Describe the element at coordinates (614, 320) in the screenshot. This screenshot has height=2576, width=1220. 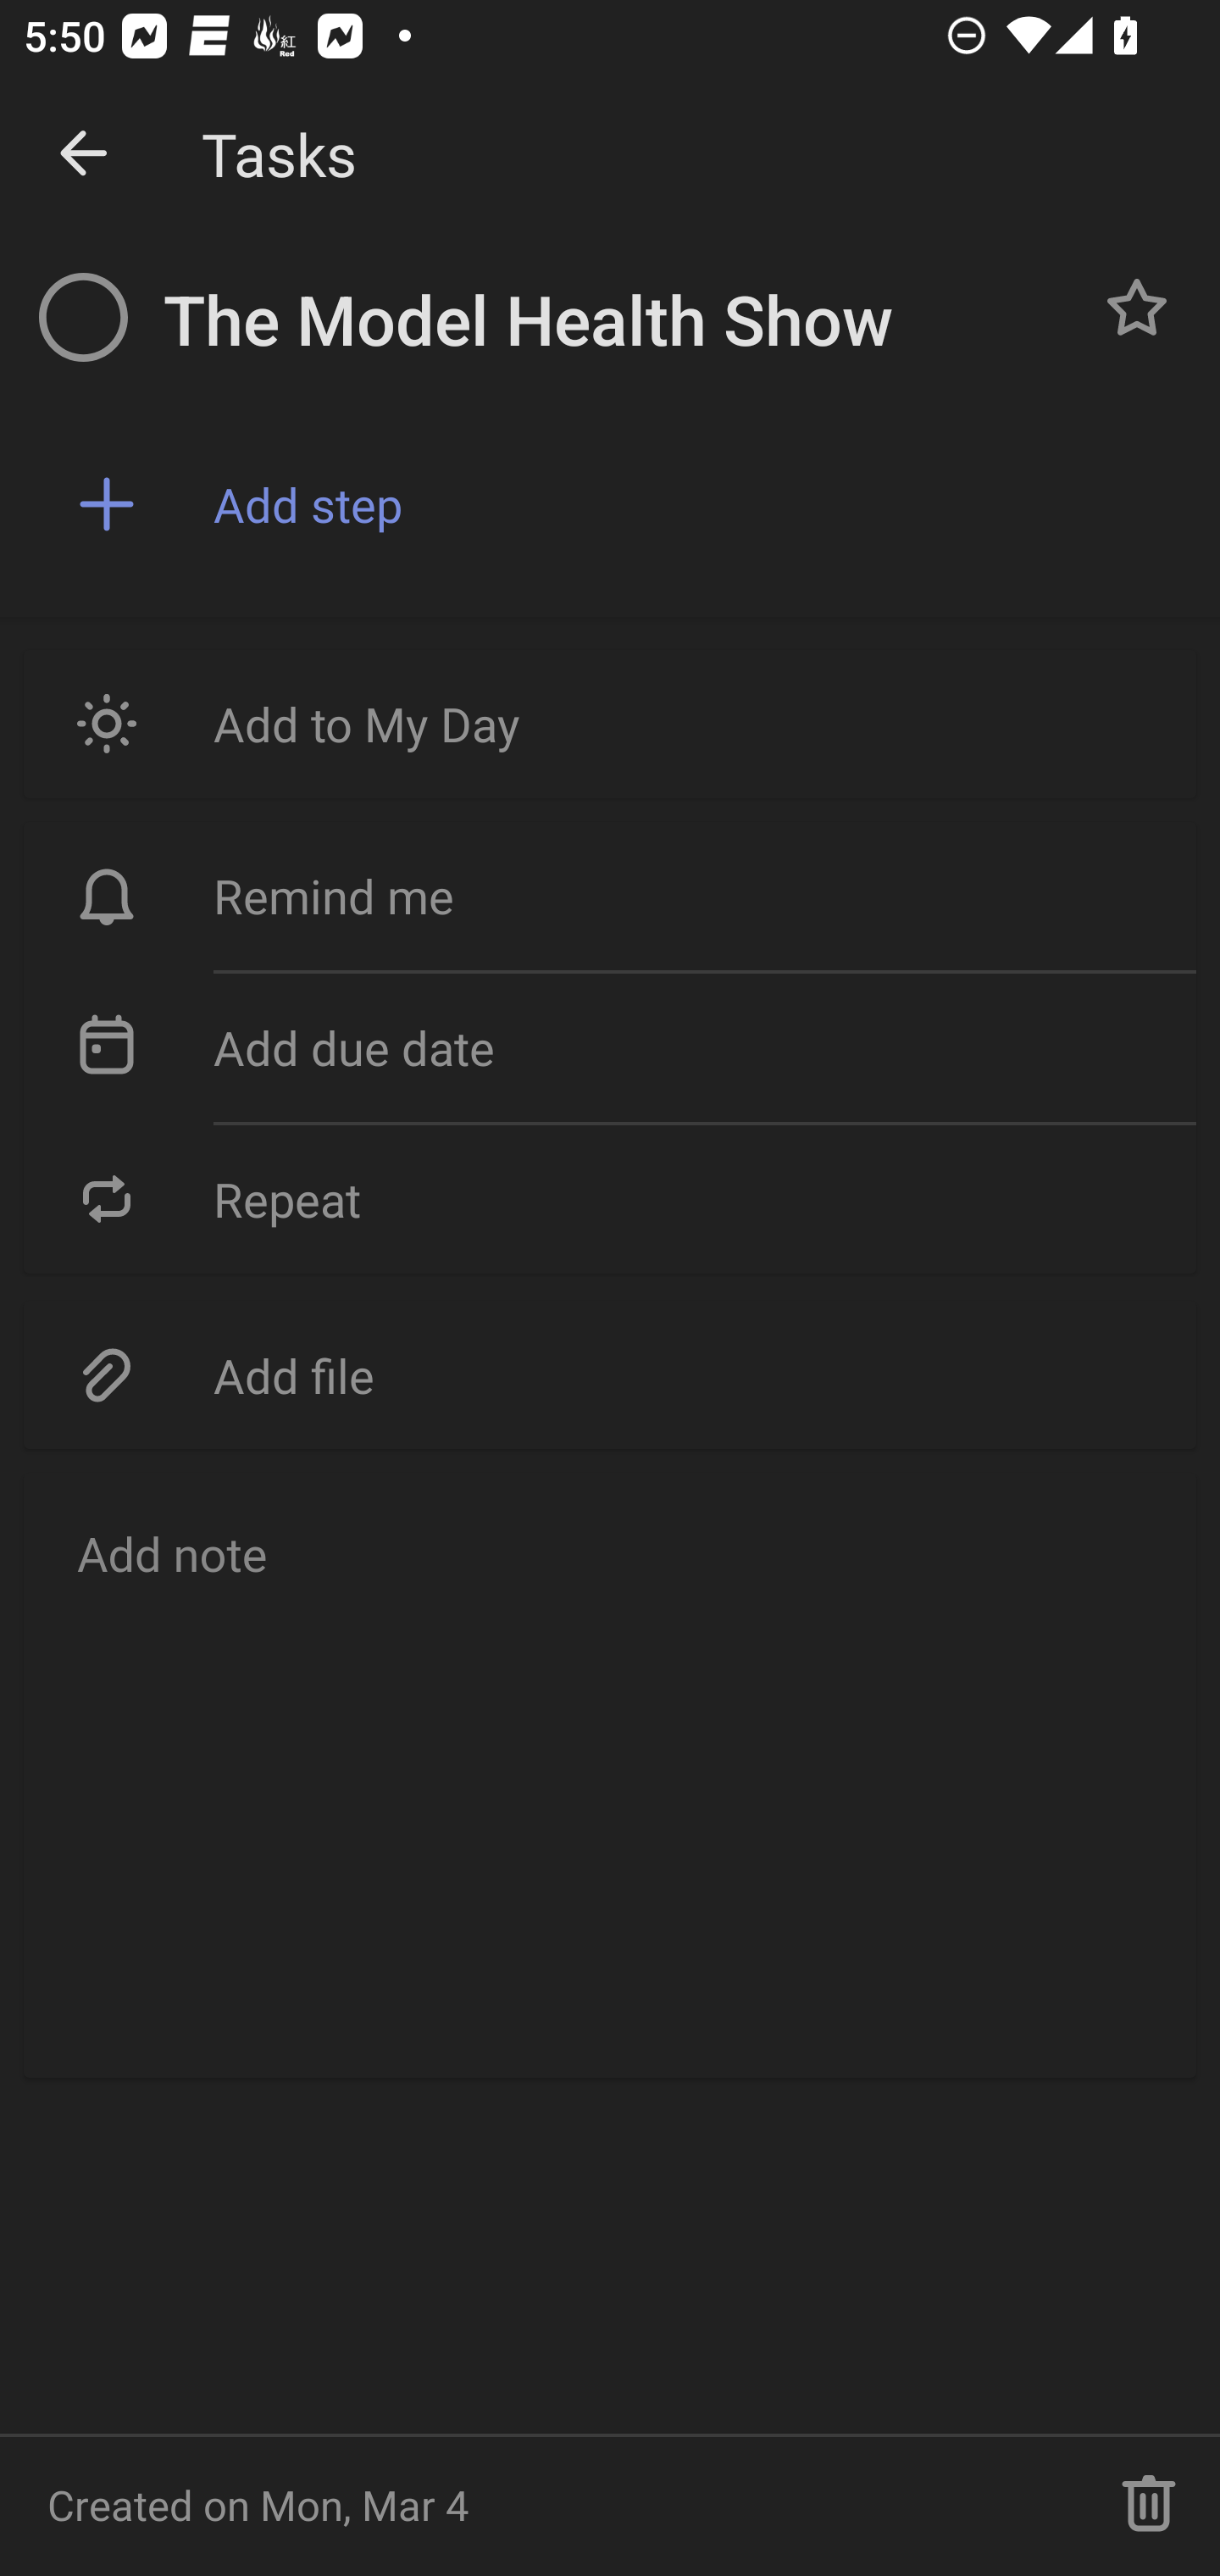
I see `The Model Health Show` at that location.